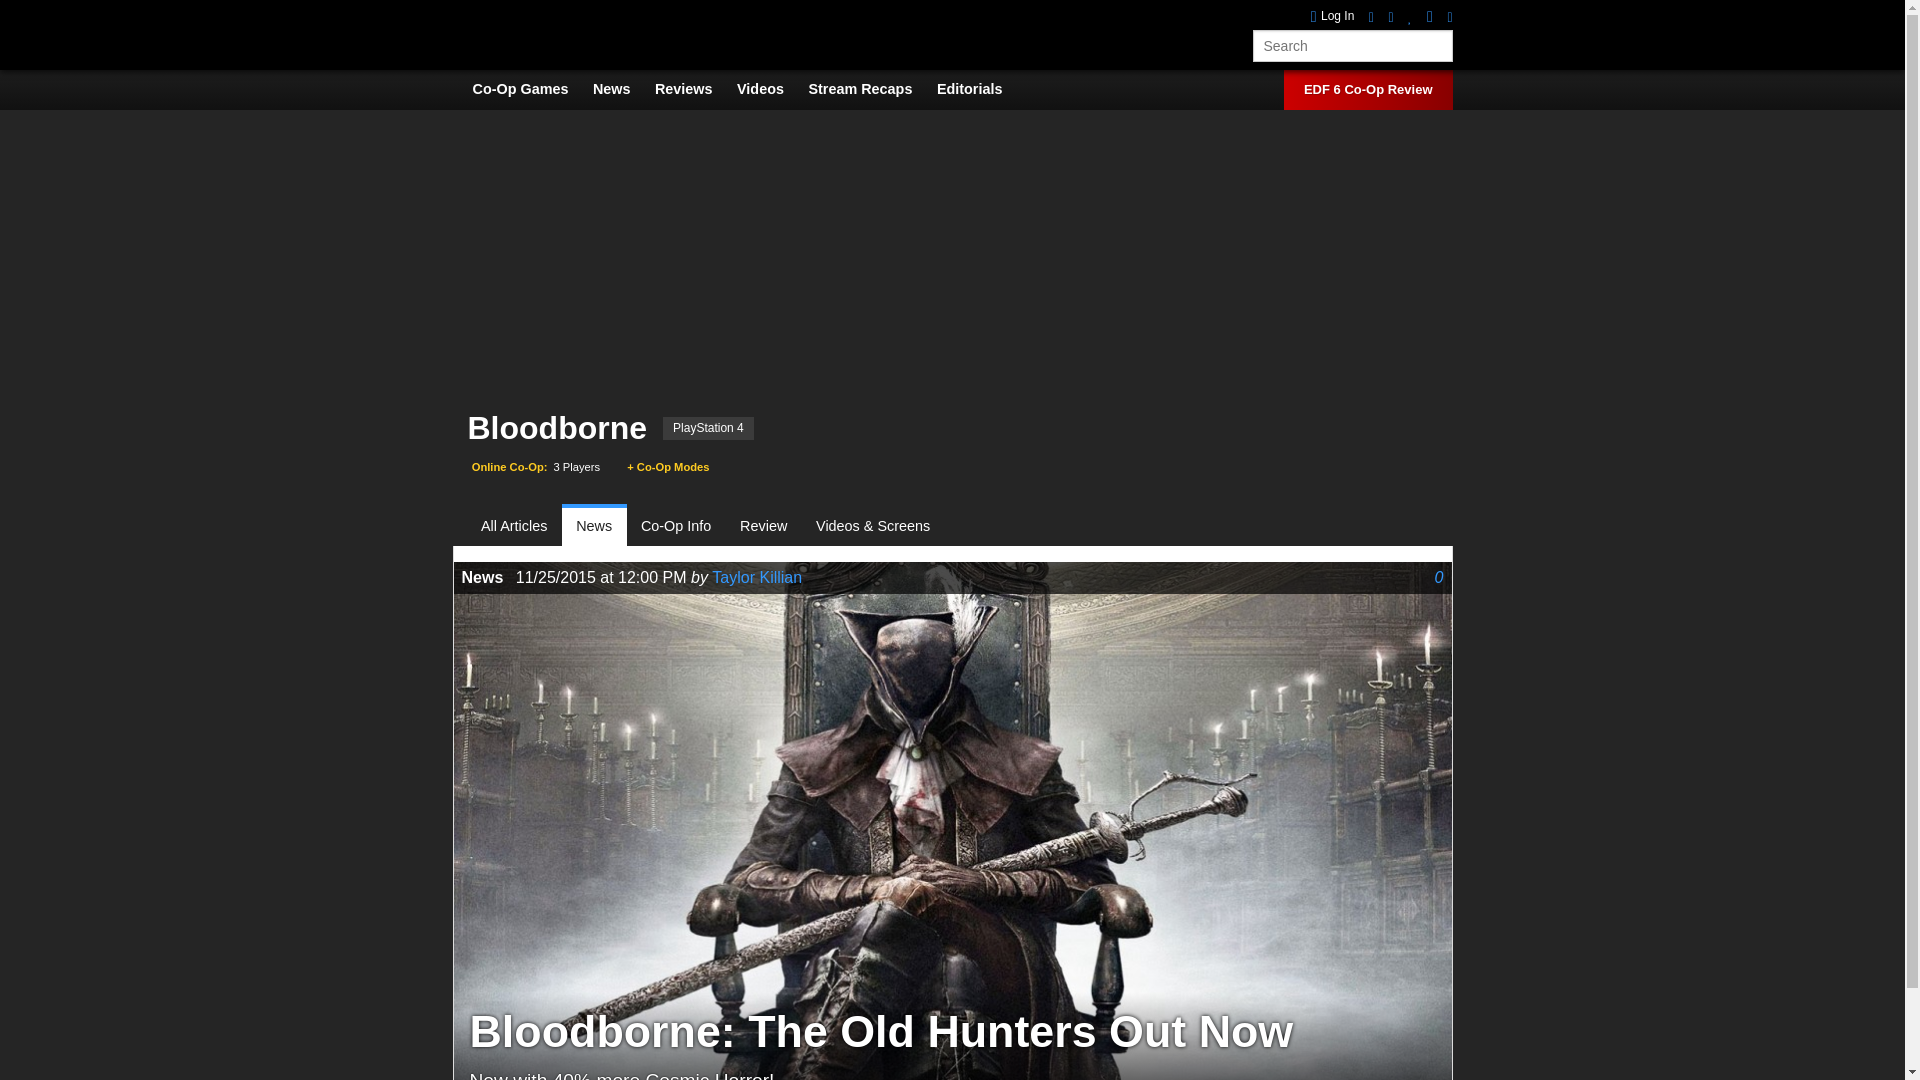  Describe the element at coordinates (1333, 16) in the screenshot. I see ` Log In` at that location.